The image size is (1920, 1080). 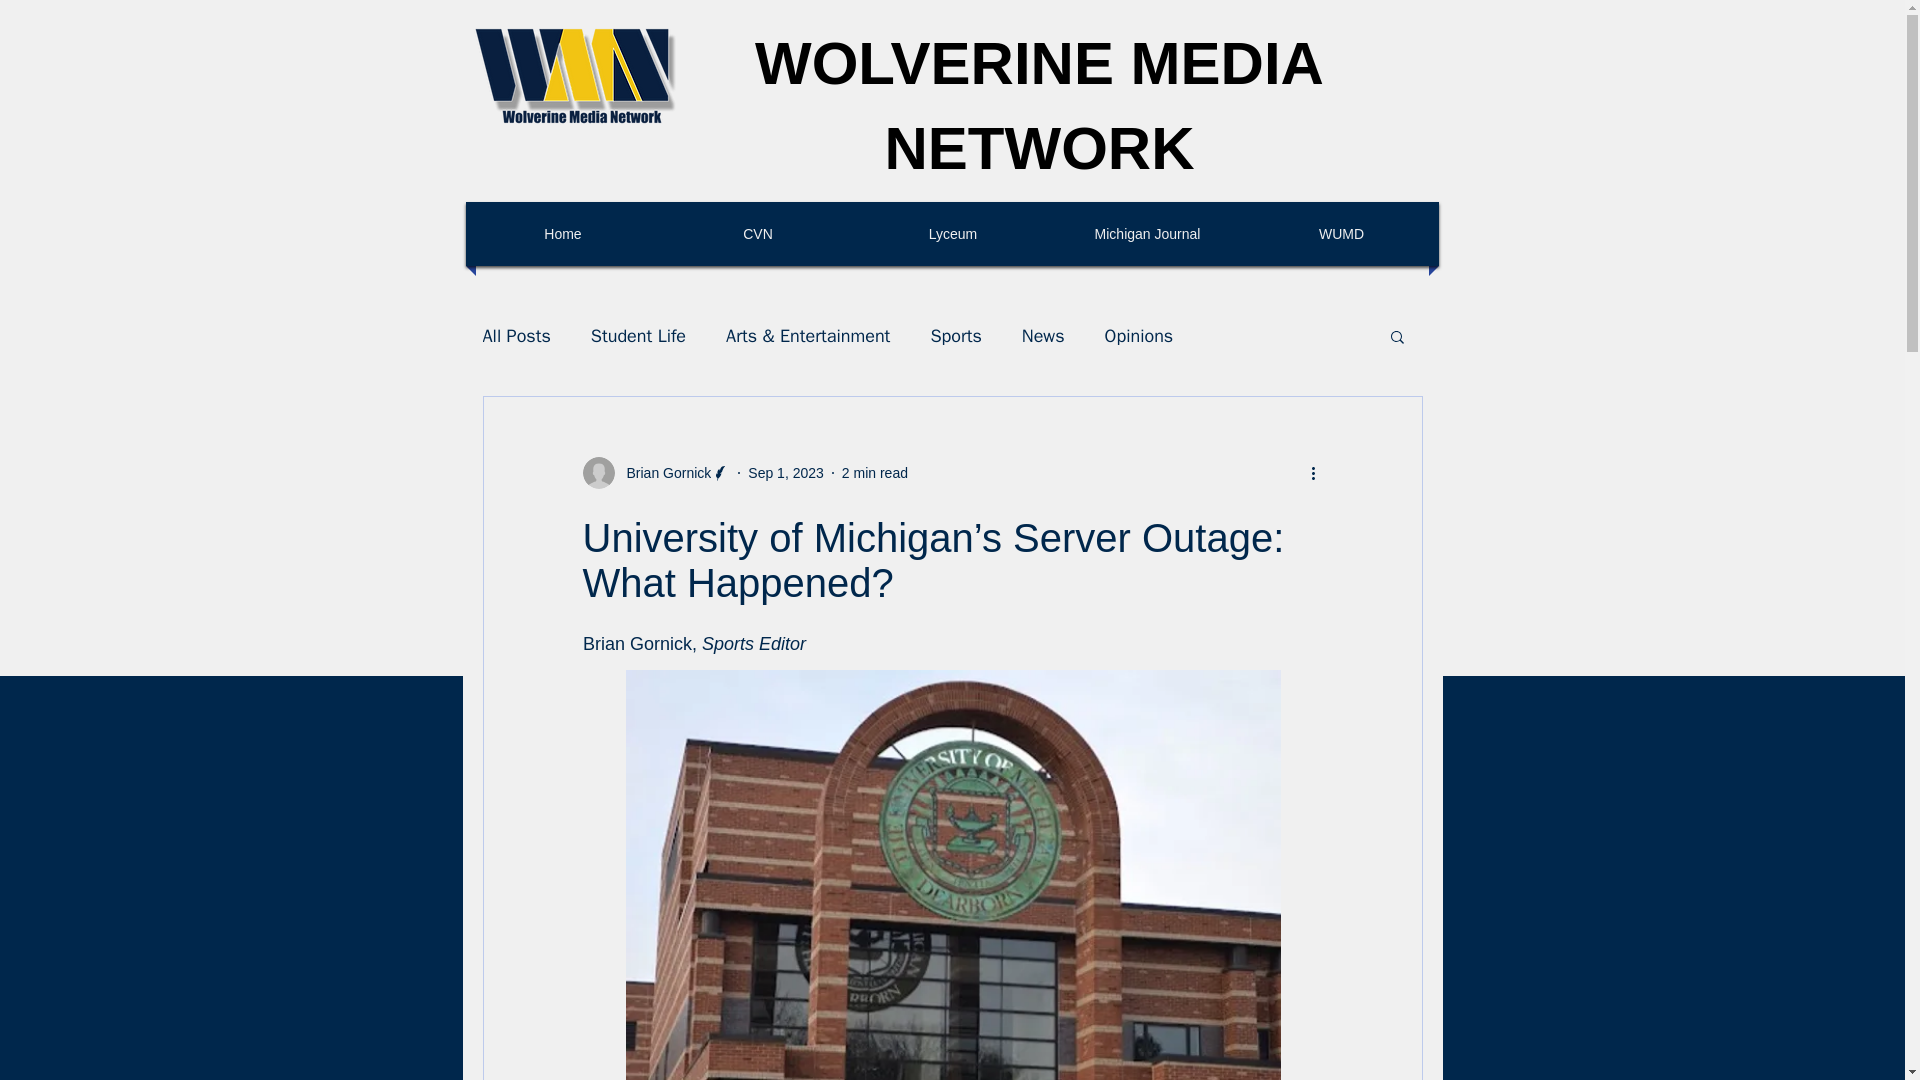 What do you see at coordinates (955, 336) in the screenshot?
I see `Sports` at bounding box center [955, 336].